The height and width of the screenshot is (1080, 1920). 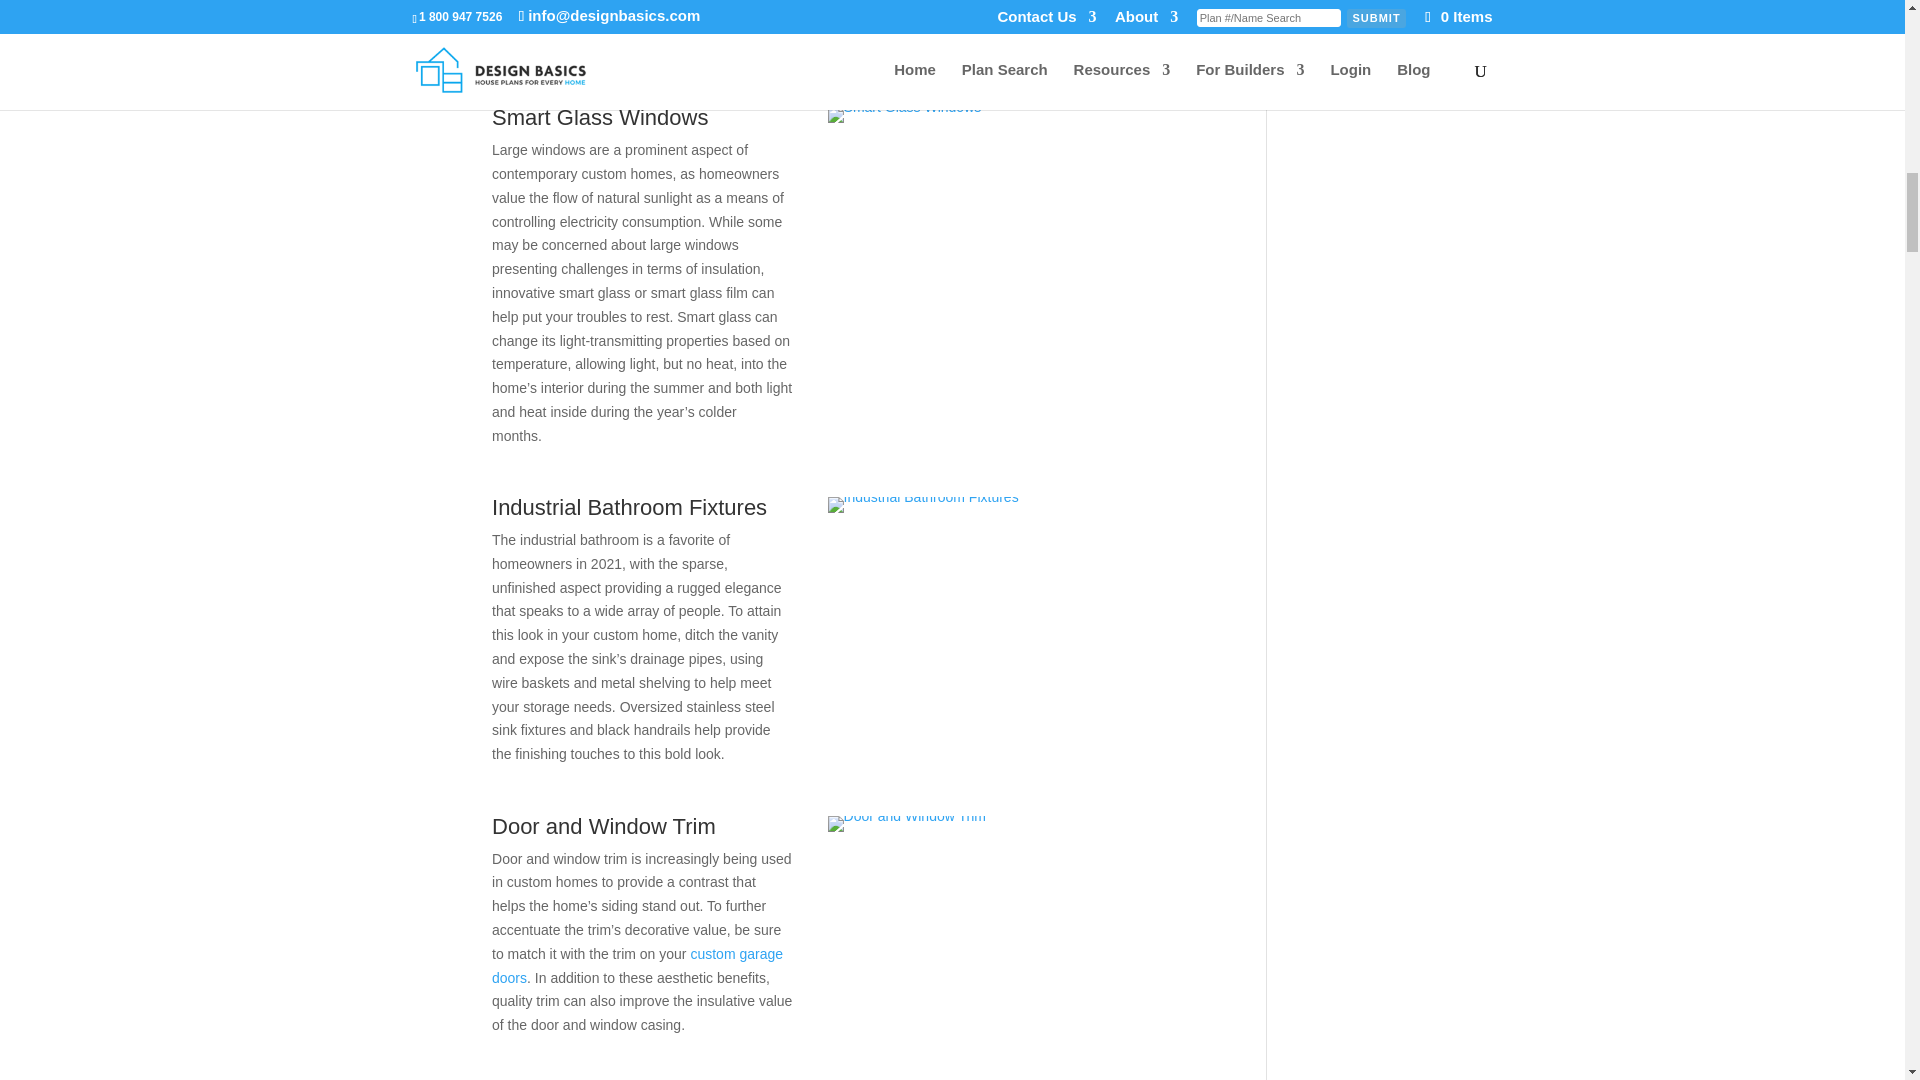 What do you see at coordinates (906, 824) in the screenshot?
I see `Door and Window Trim` at bounding box center [906, 824].